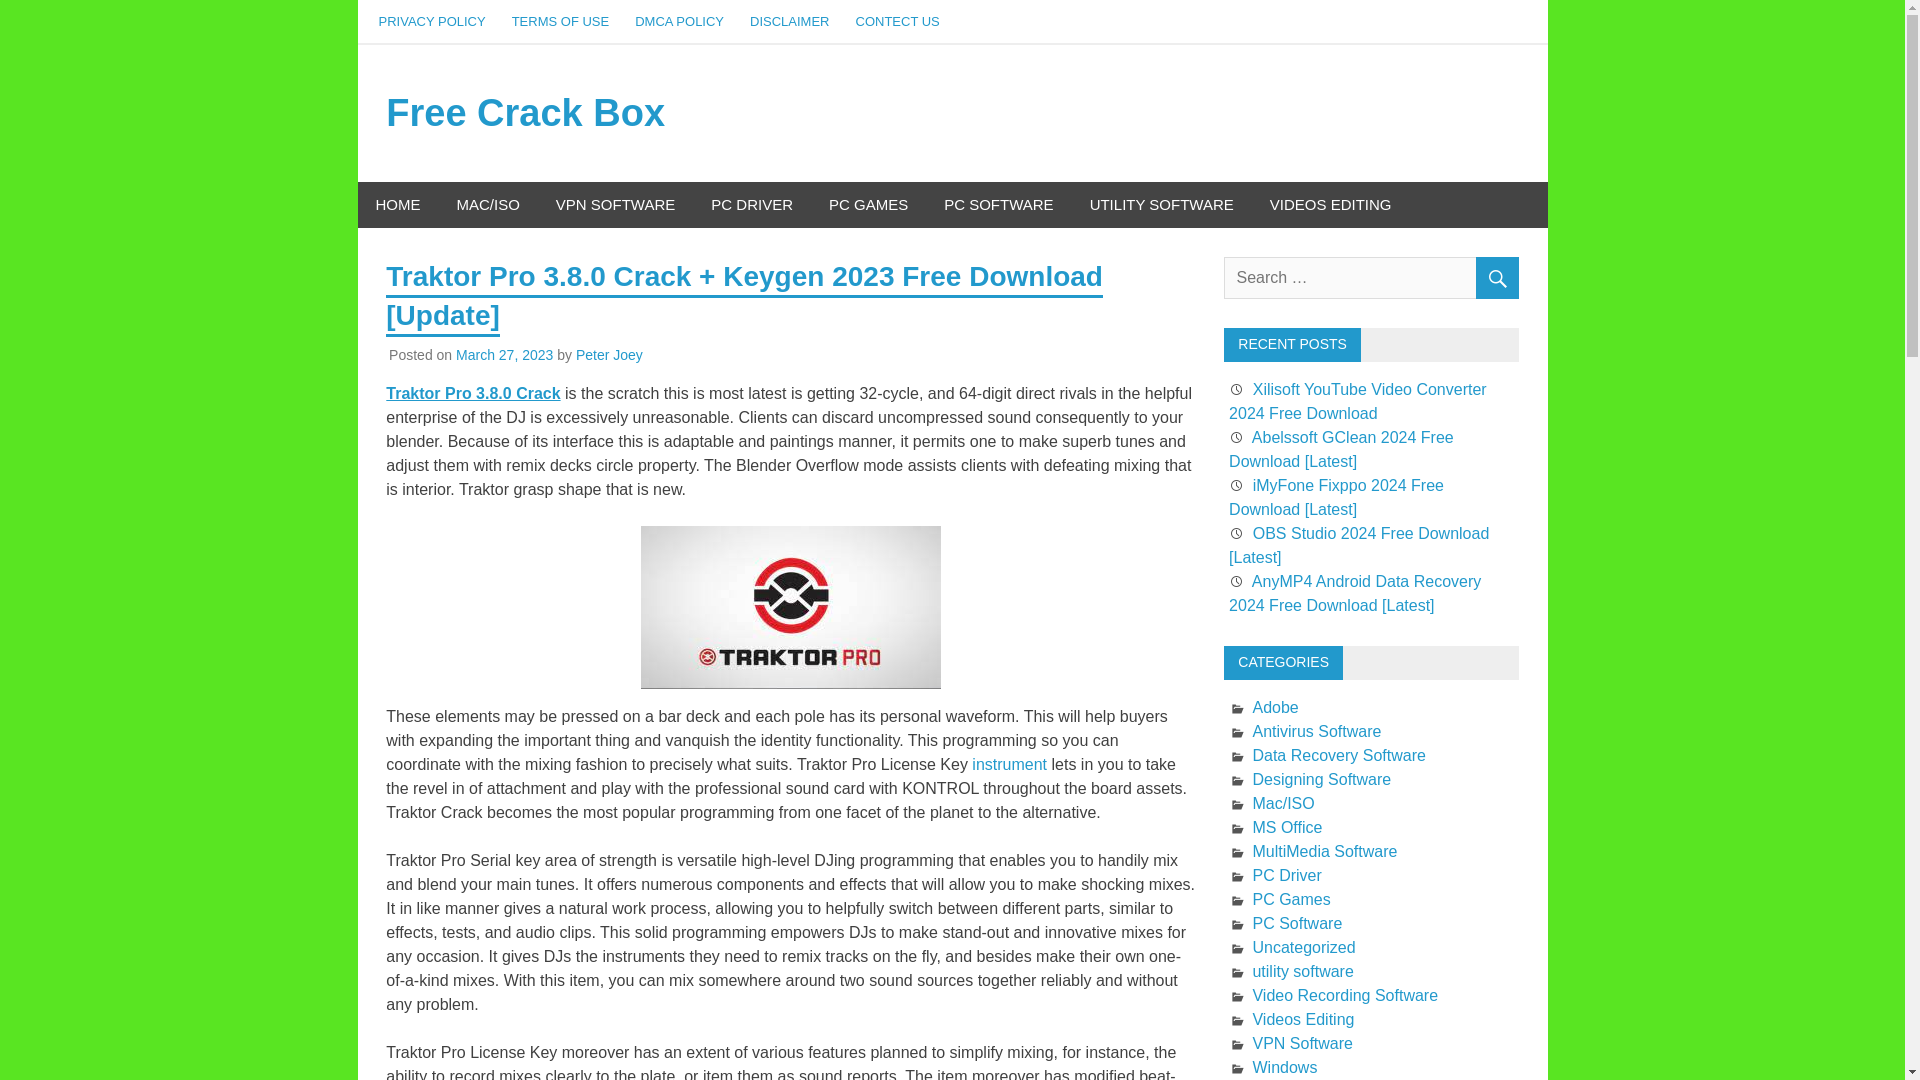 The width and height of the screenshot is (1920, 1080). Describe the element at coordinates (752, 205) in the screenshot. I see `PC DRIVER` at that location.